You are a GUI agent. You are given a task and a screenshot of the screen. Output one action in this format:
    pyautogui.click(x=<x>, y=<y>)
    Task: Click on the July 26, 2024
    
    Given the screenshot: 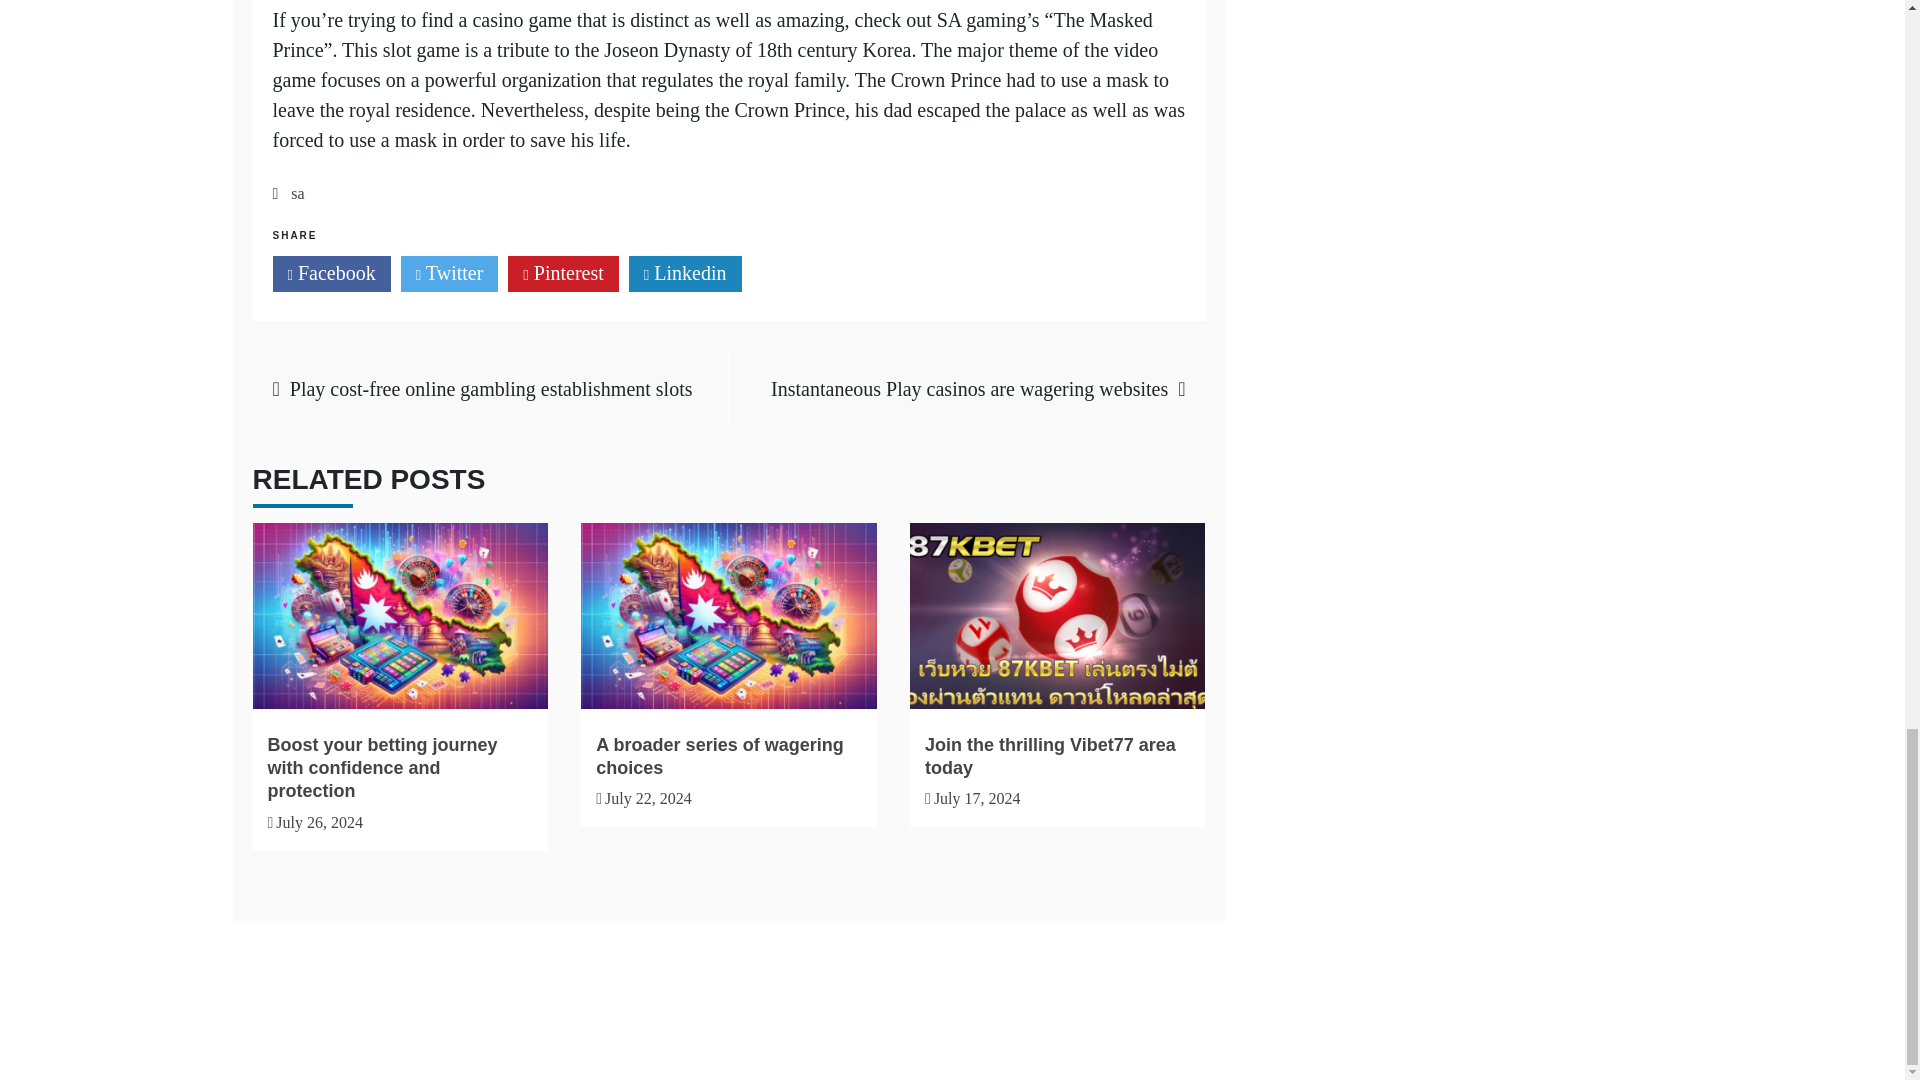 What is the action you would take?
    pyautogui.click(x=319, y=822)
    